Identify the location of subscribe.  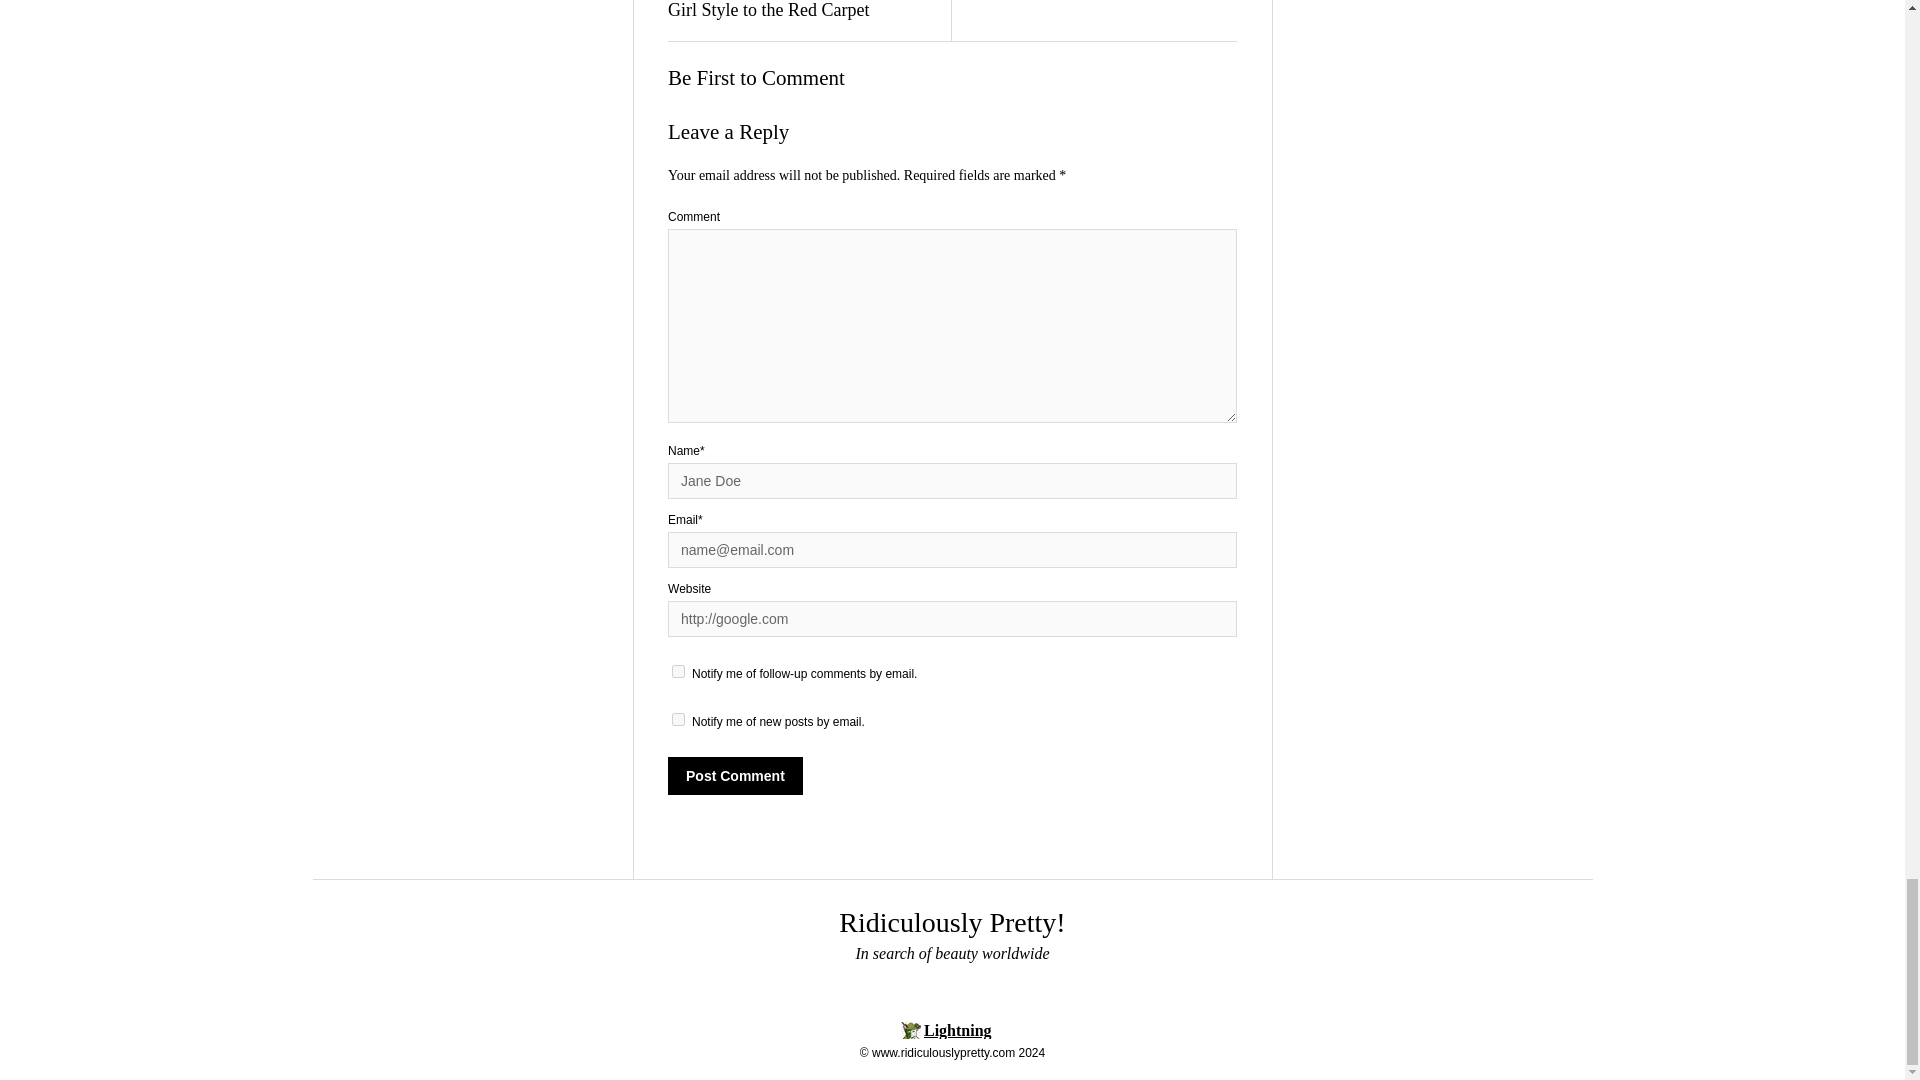
(678, 672).